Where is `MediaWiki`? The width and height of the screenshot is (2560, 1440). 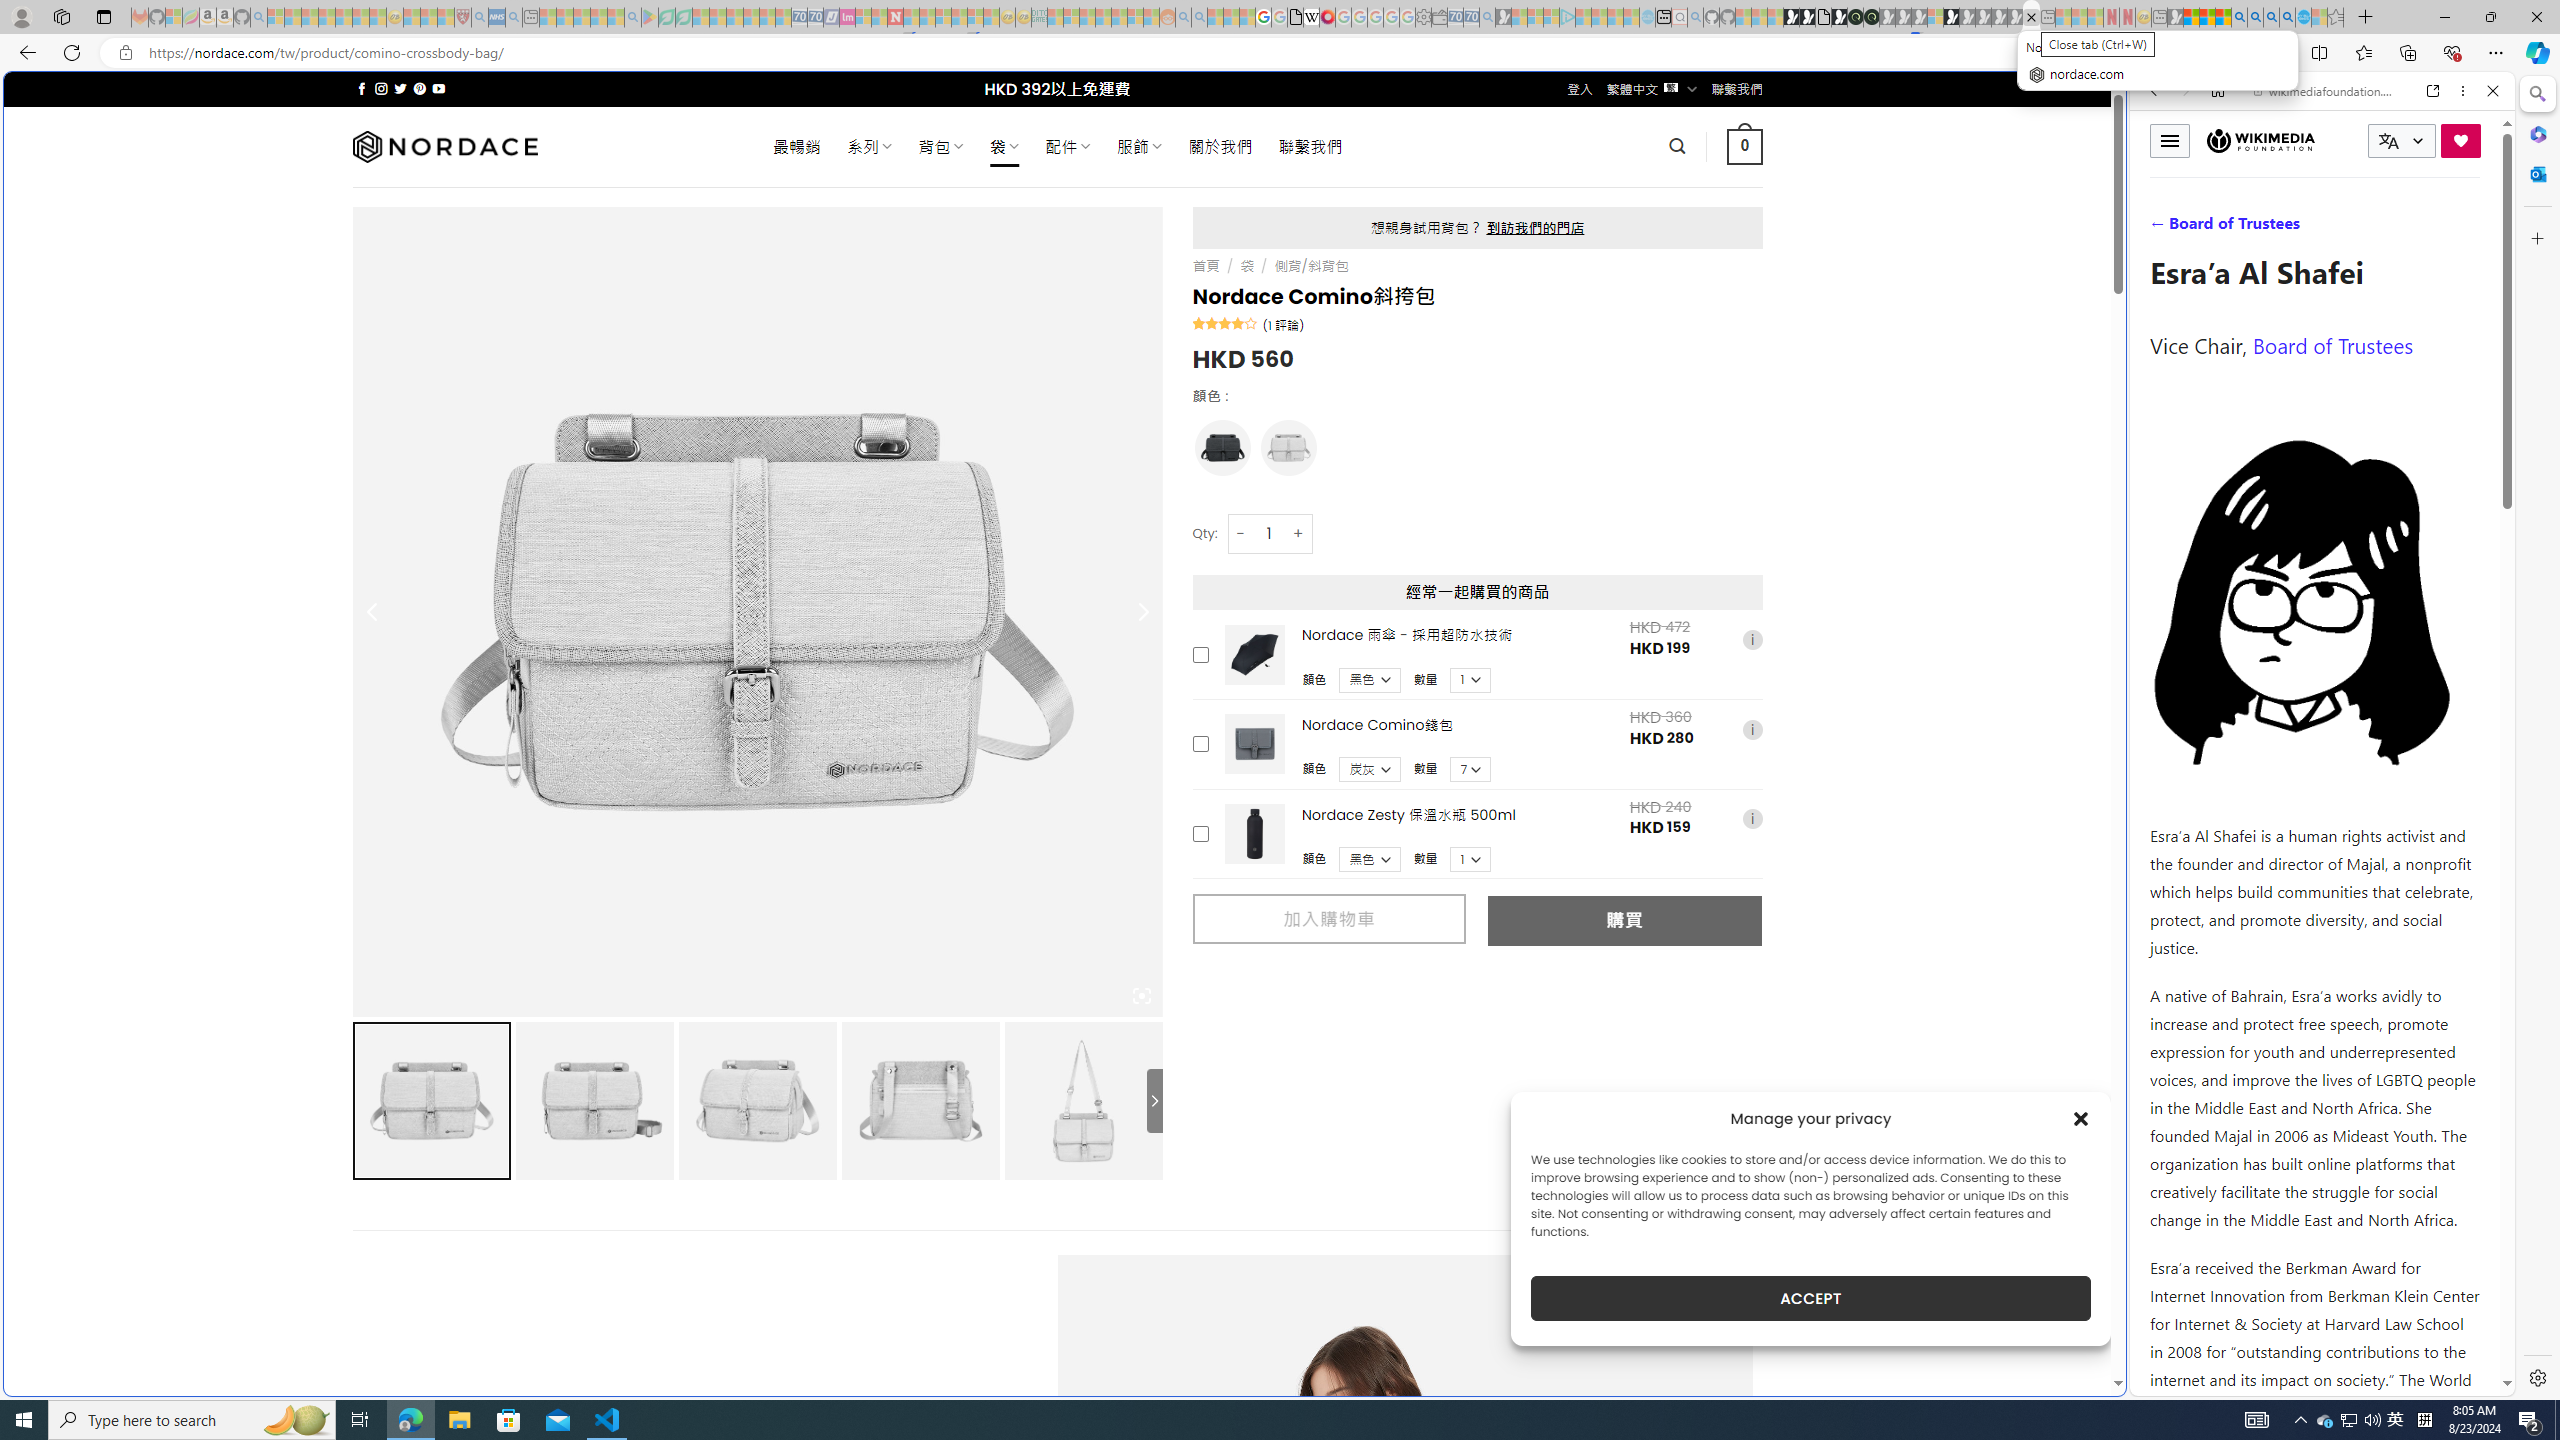 MediaWiki is located at coordinates (1327, 17).